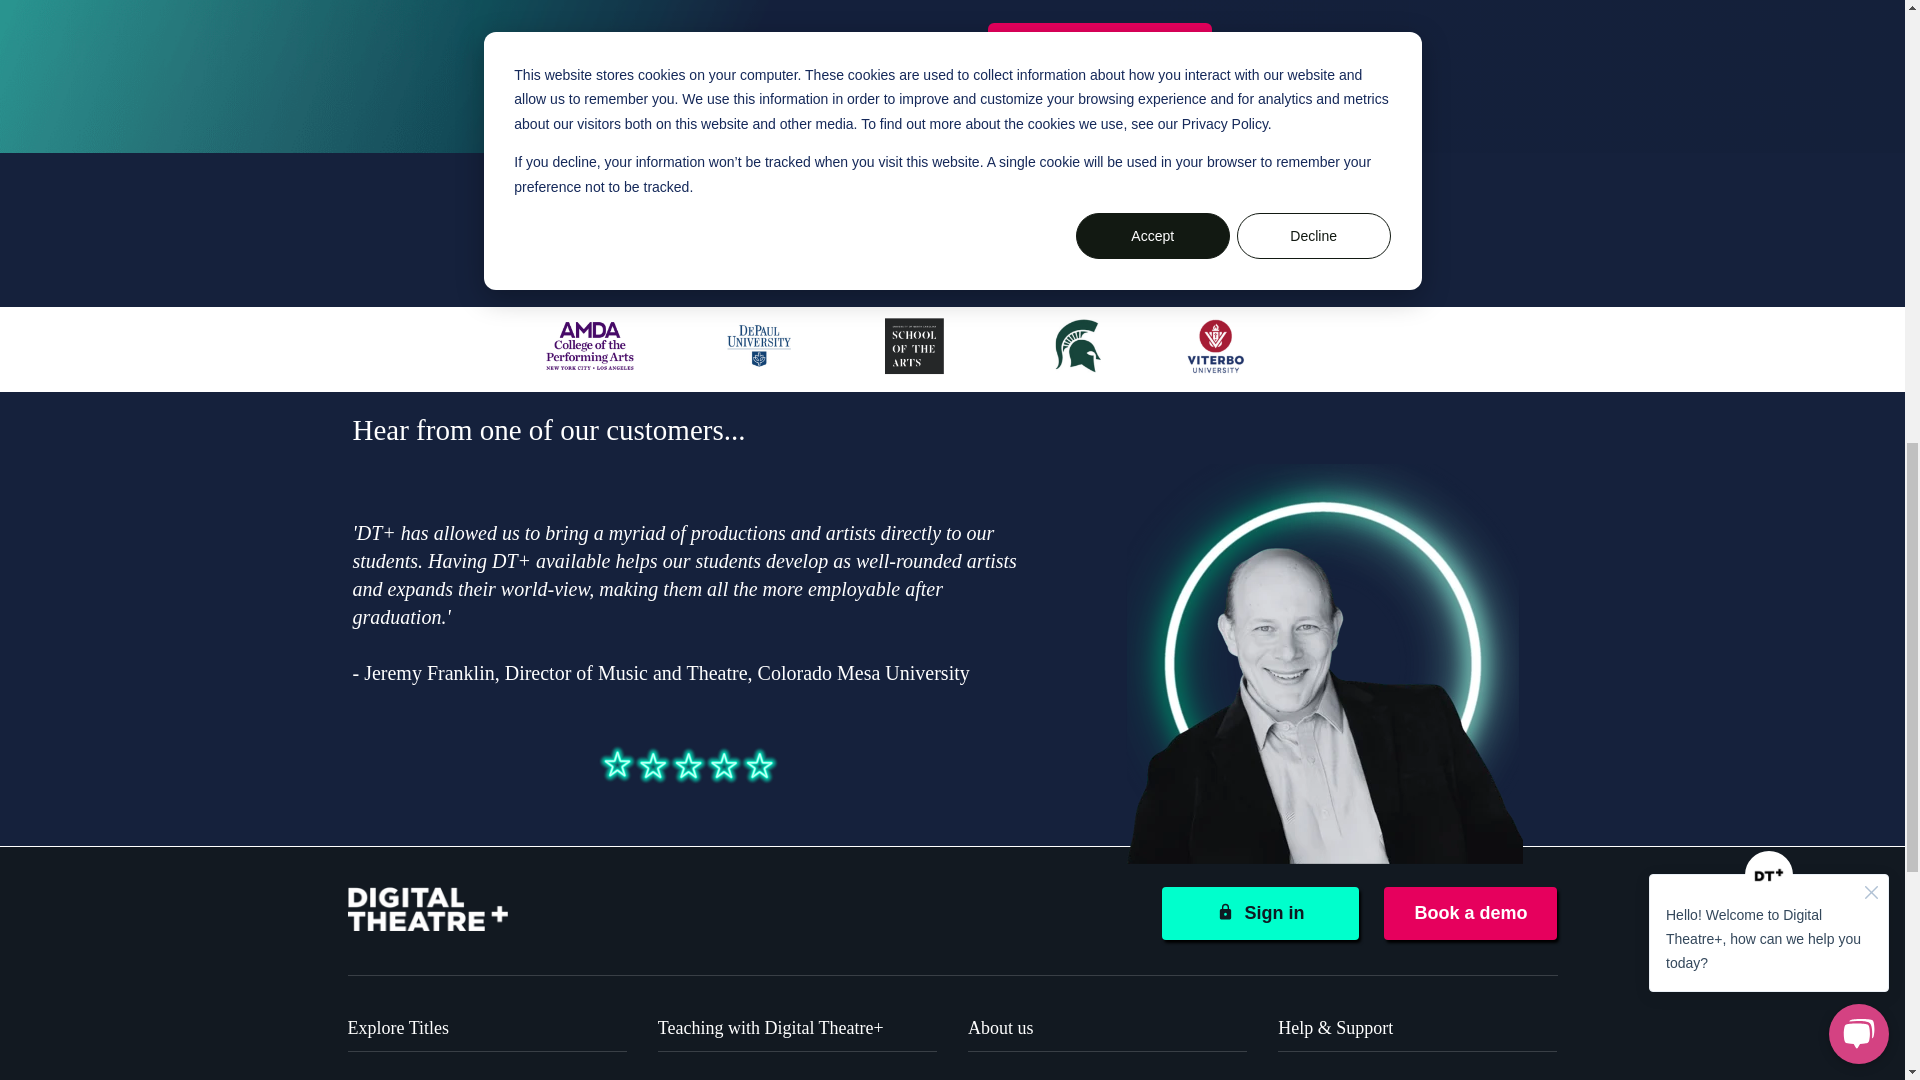  Describe the element at coordinates (1322, 664) in the screenshot. I see `Jeremy Franklin` at that location.